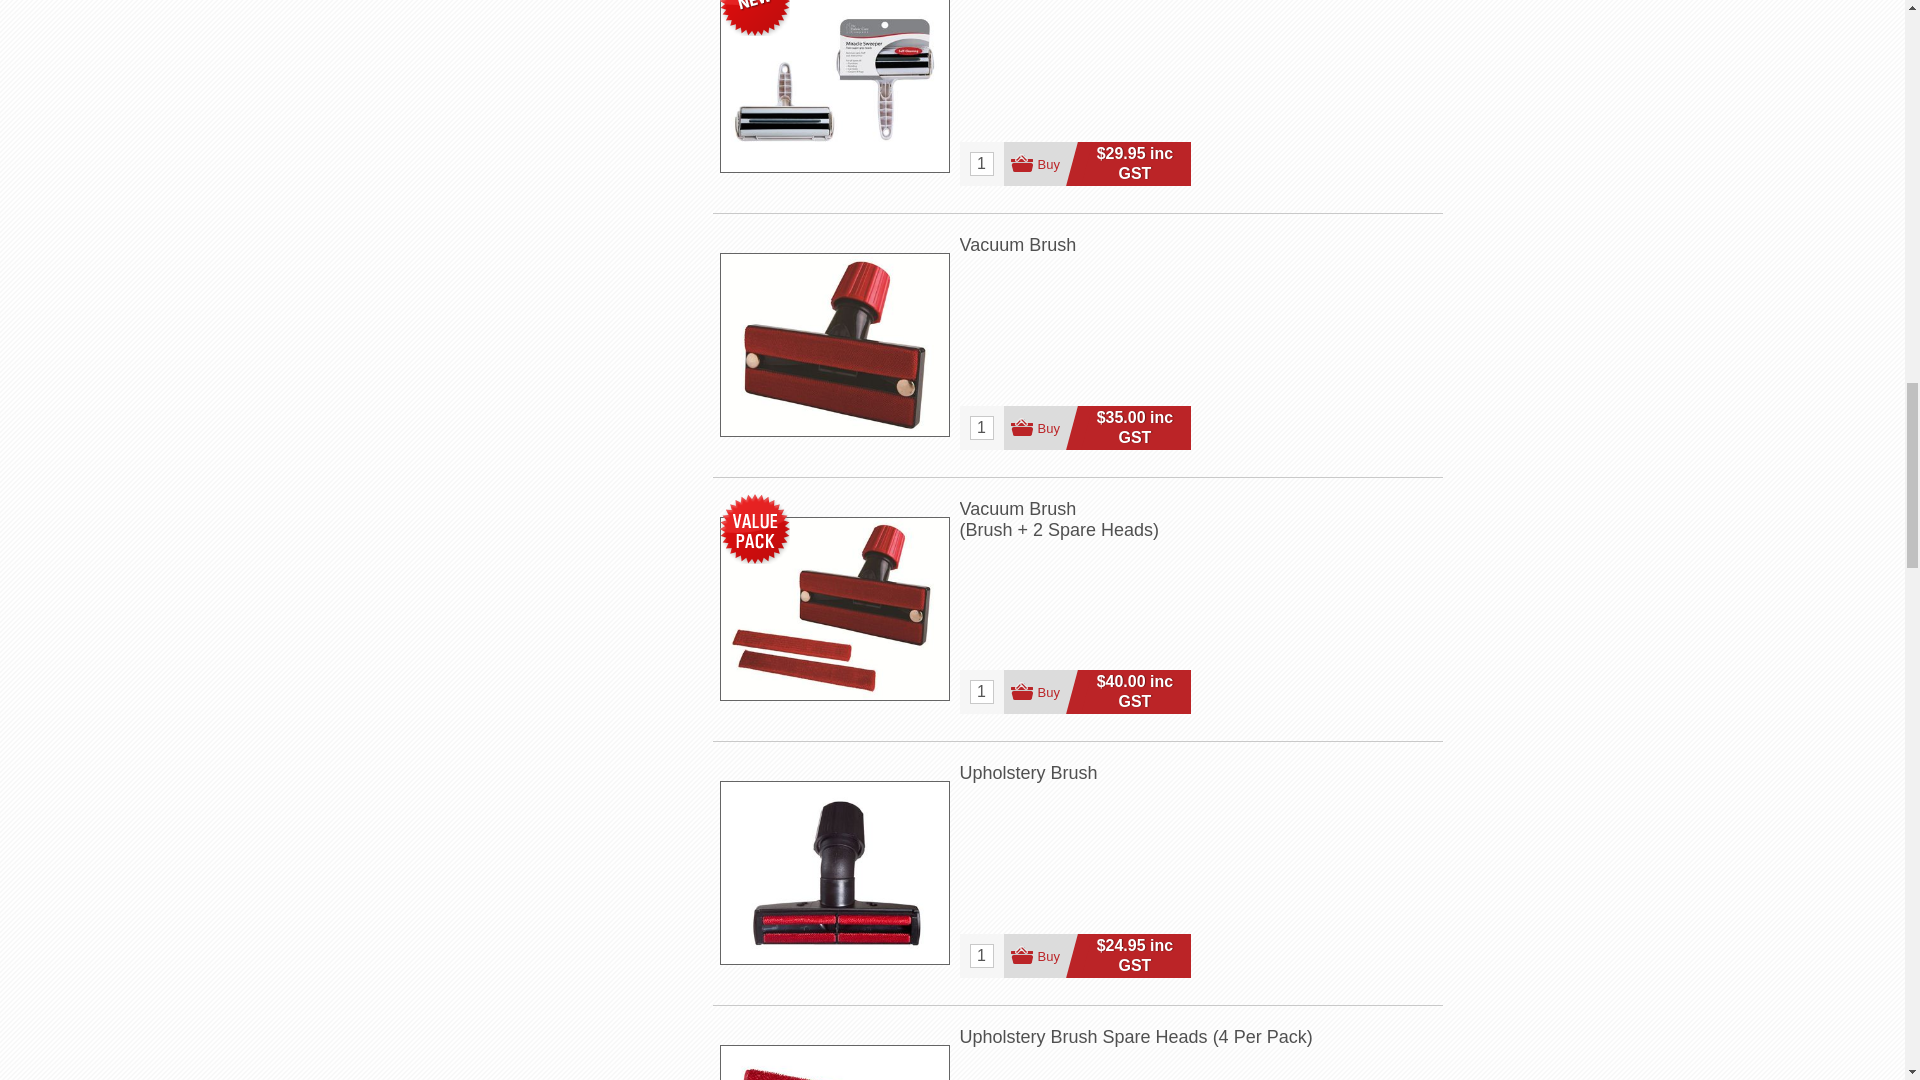  What do you see at coordinates (982, 164) in the screenshot?
I see `1` at bounding box center [982, 164].